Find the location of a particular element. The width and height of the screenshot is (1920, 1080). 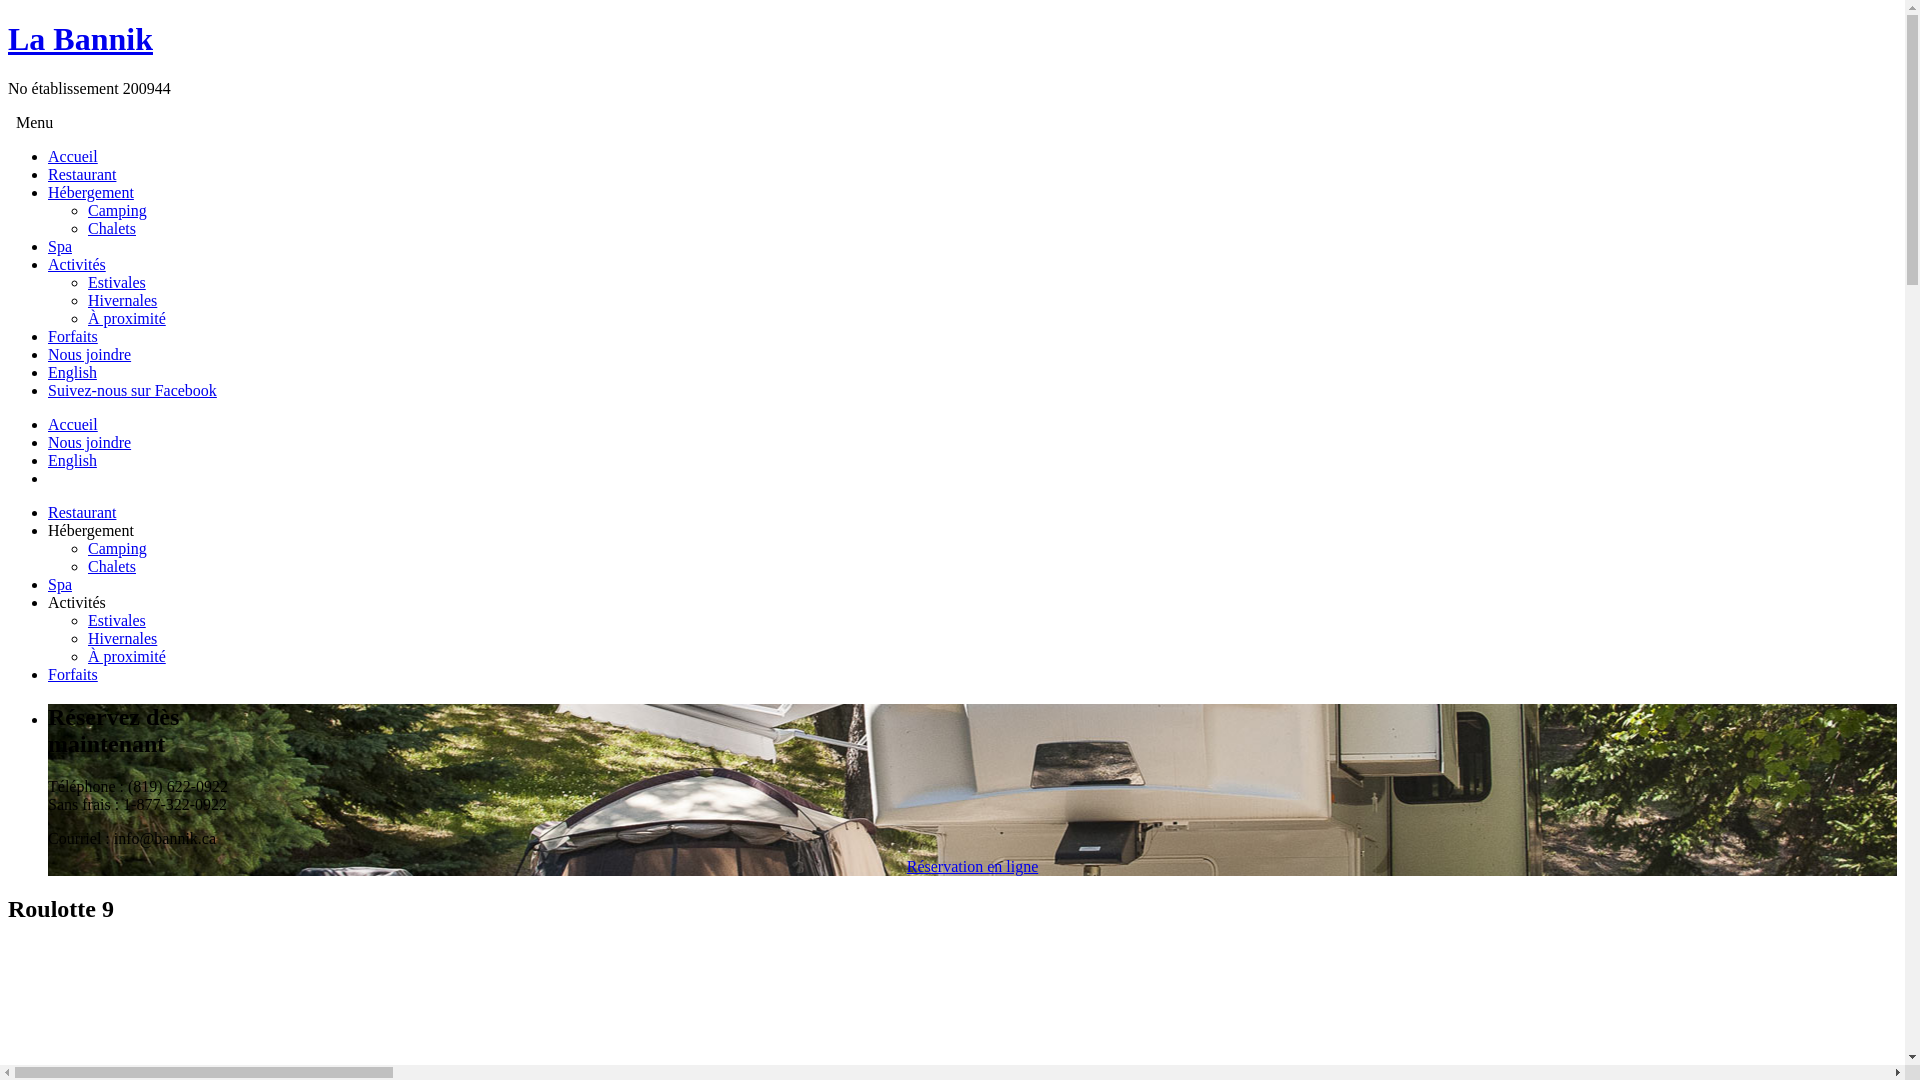

Spa is located at coordinates (60, 584).